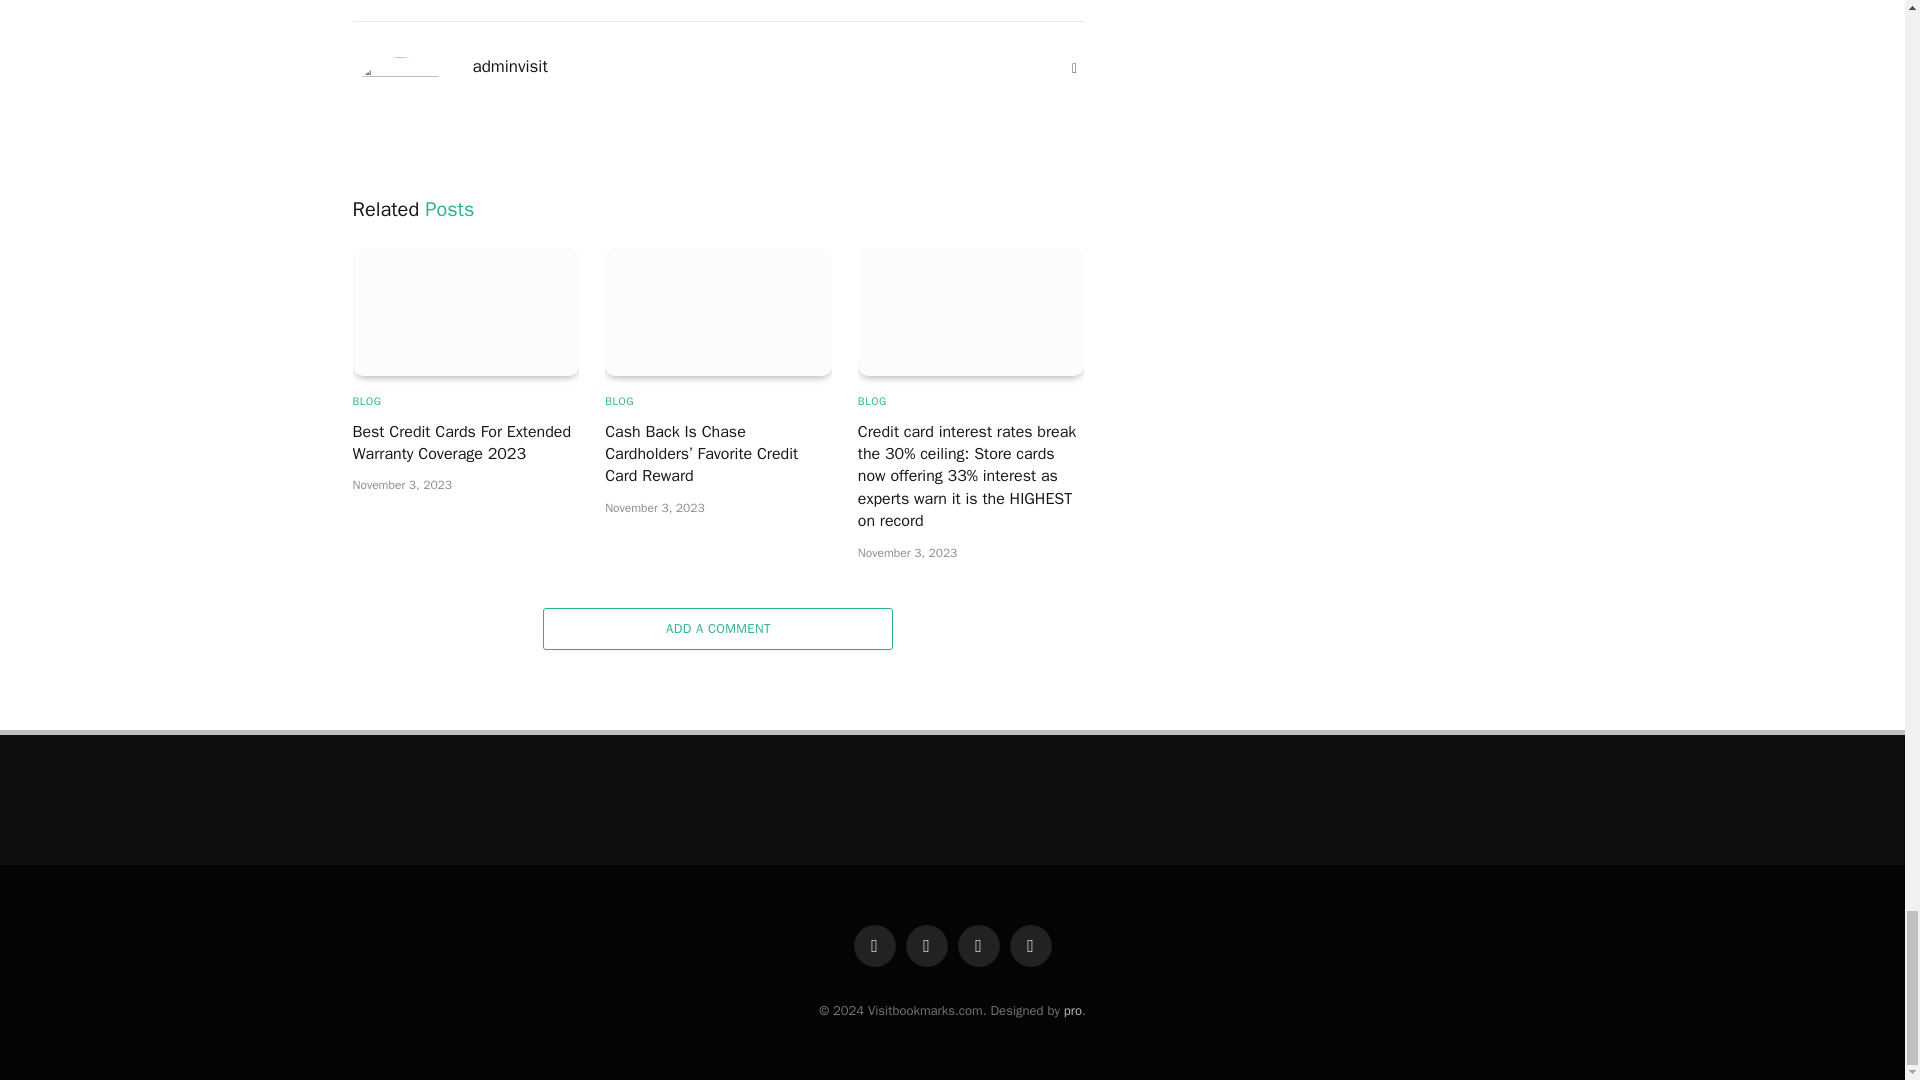 This screenshot has height=1080, width=1920. What do you see at coordinates (510, 66) in the screenshot?
I see `Posts by adminvisit` at bounding box center [510, 66].